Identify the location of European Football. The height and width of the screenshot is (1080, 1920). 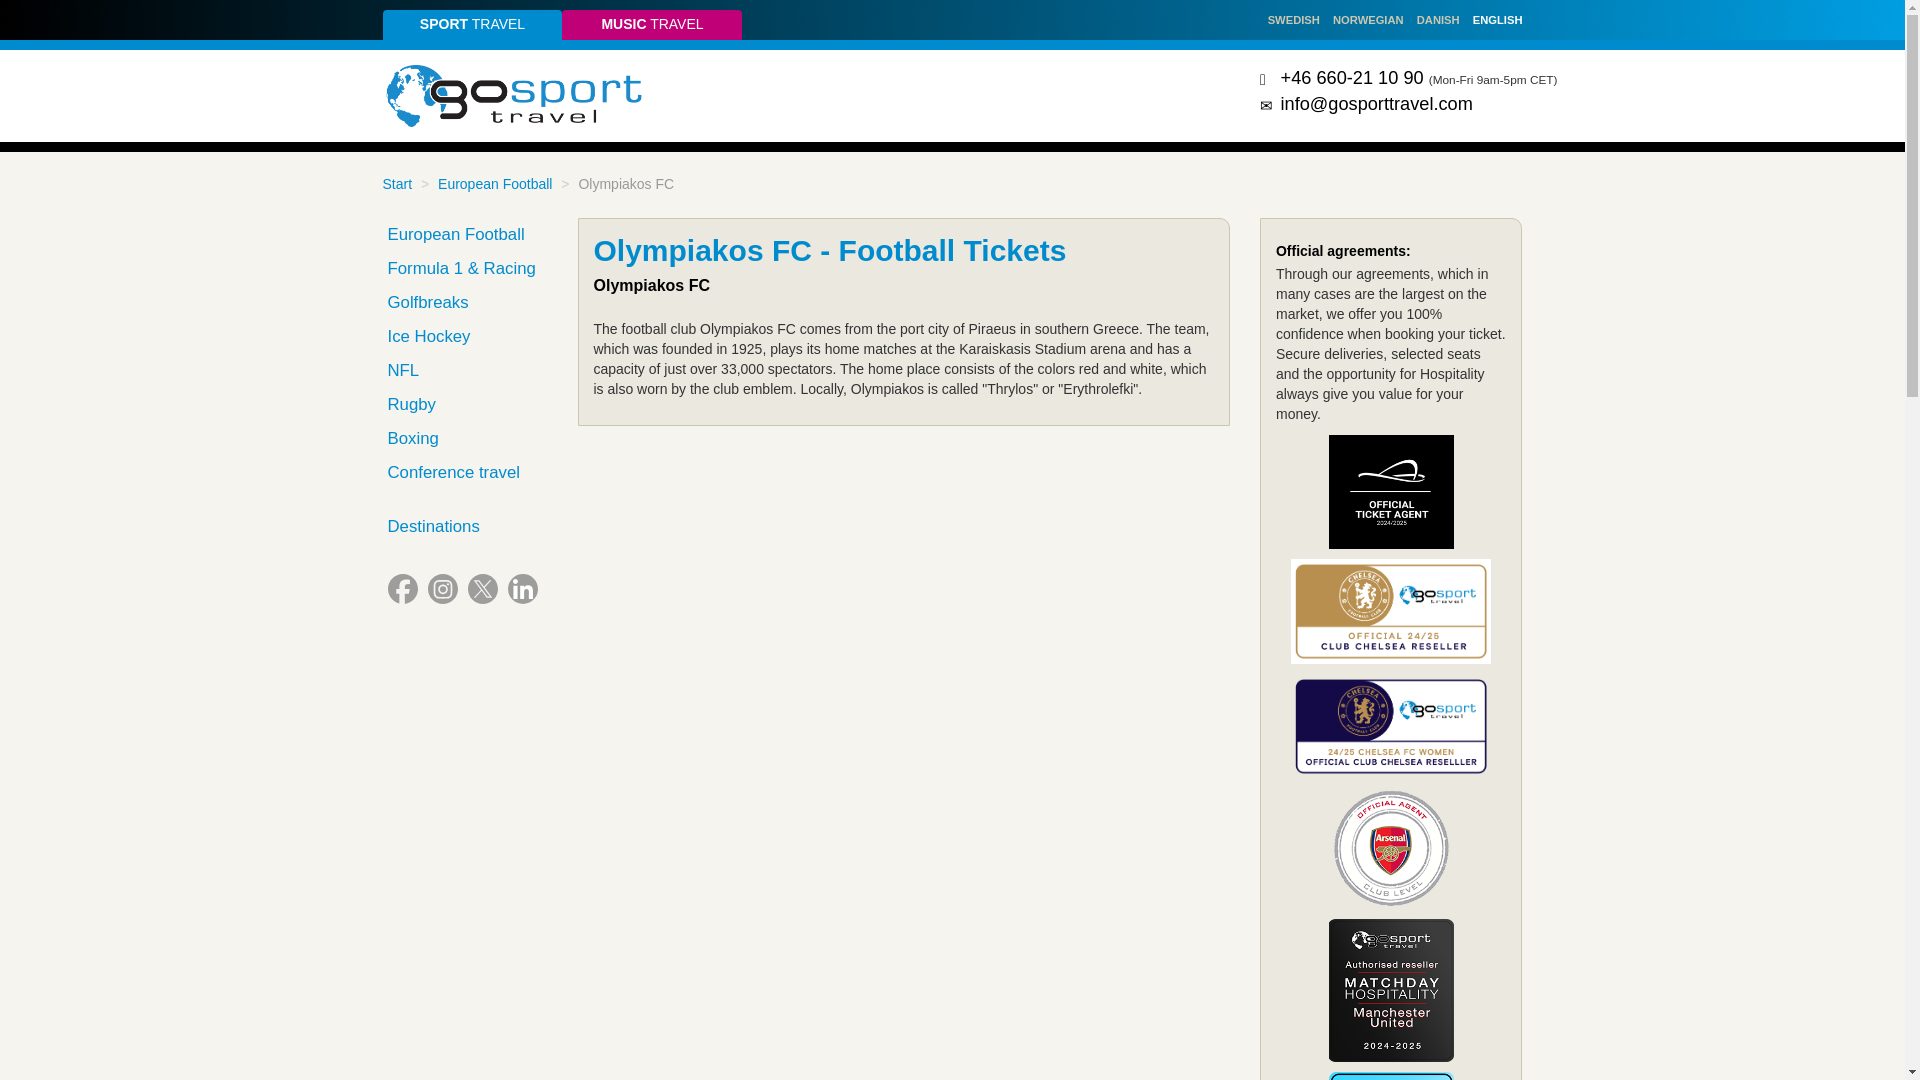
(494, 184).